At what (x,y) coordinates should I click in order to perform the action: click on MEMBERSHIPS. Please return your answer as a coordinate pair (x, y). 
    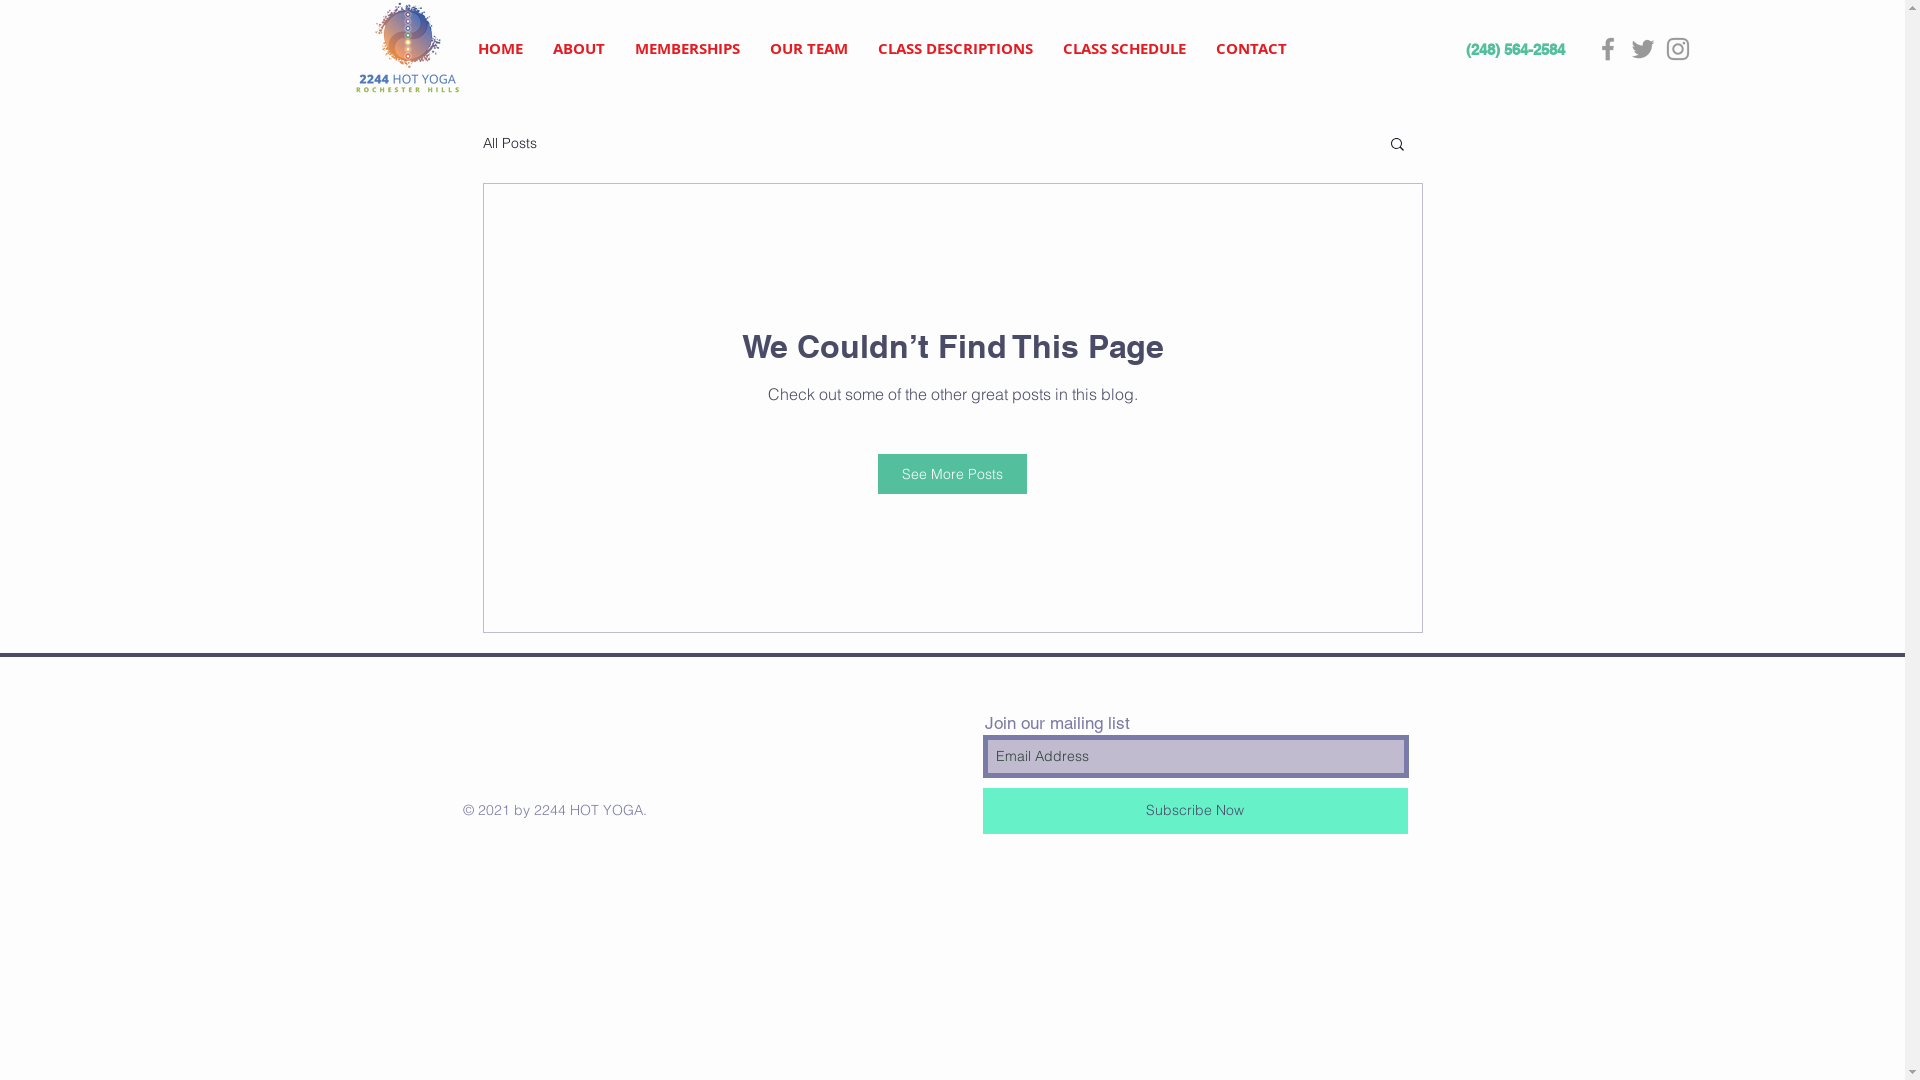
    Looking at the image, I should click on (688, 49).